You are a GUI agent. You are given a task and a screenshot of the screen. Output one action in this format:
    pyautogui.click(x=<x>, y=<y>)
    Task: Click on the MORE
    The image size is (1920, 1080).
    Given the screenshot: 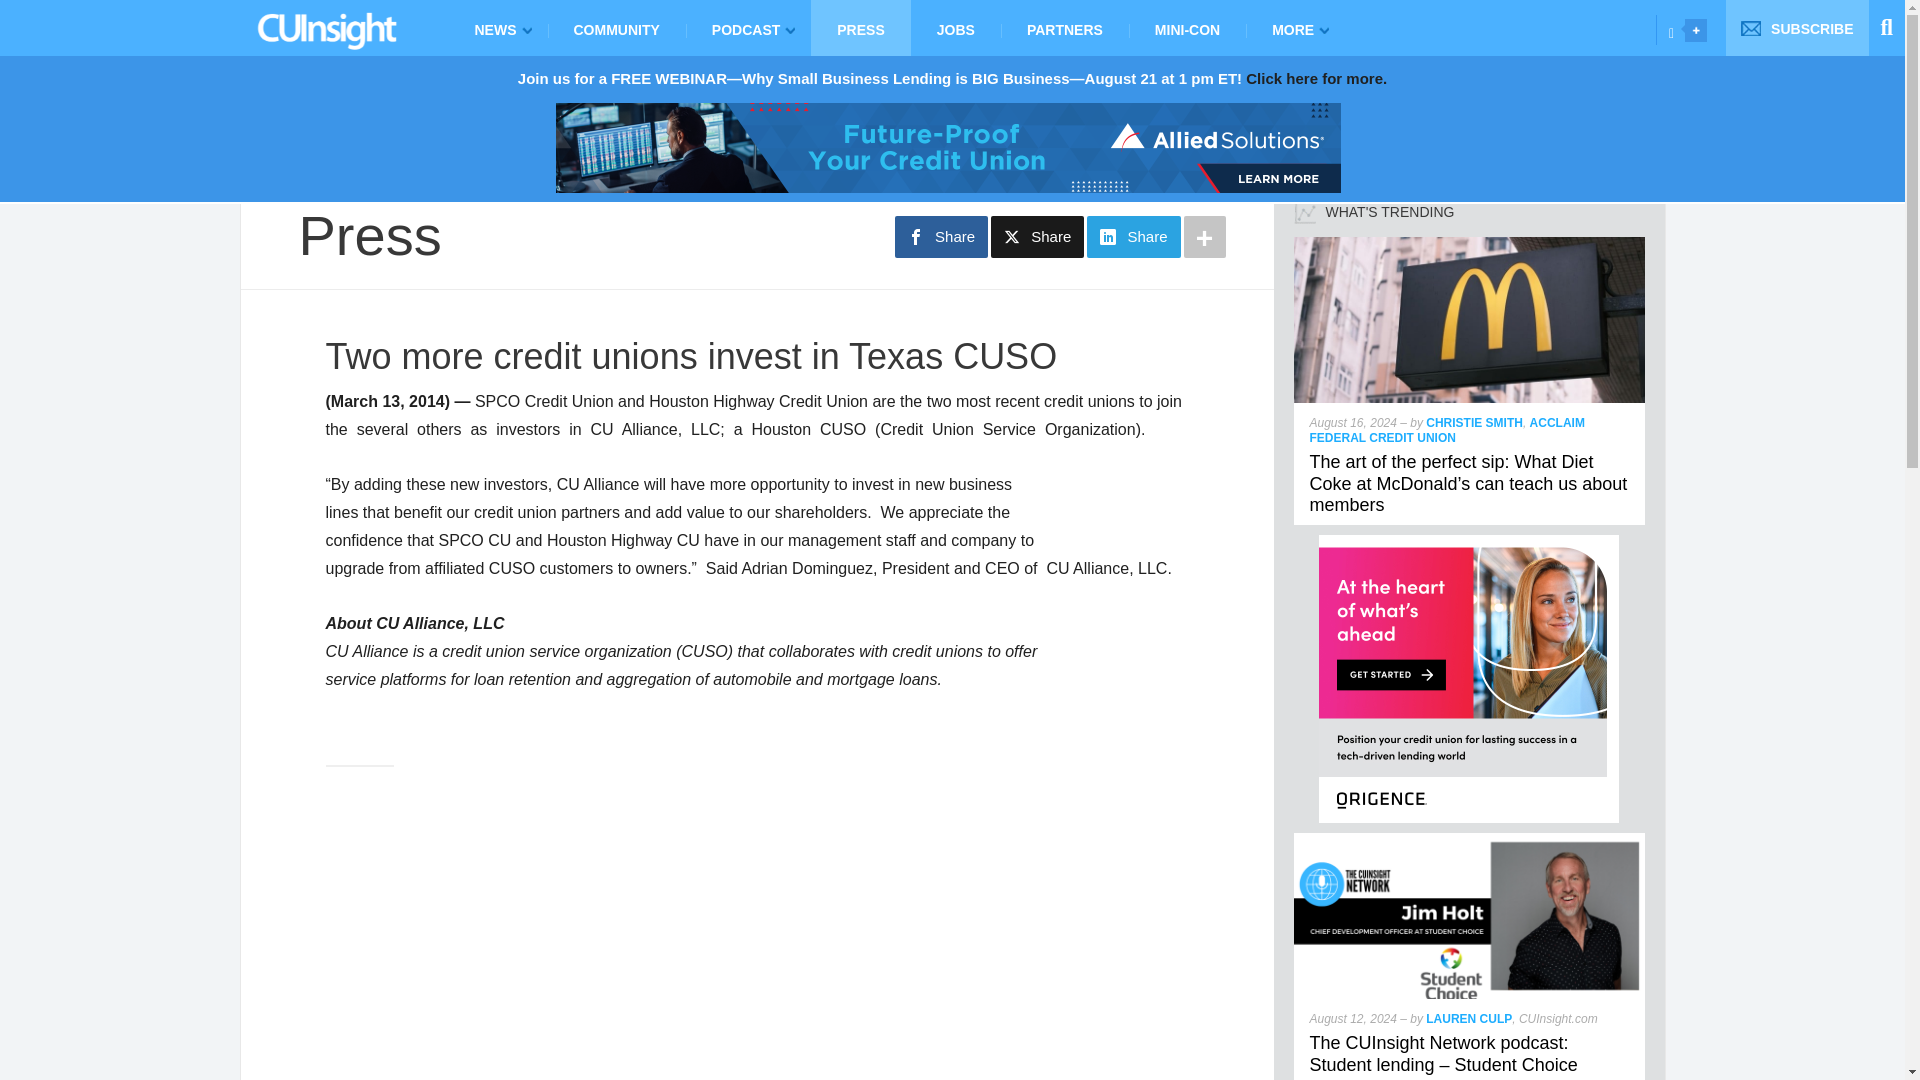 What is the action you would take?
    pyautogui.click(x=1296, y=28)
    